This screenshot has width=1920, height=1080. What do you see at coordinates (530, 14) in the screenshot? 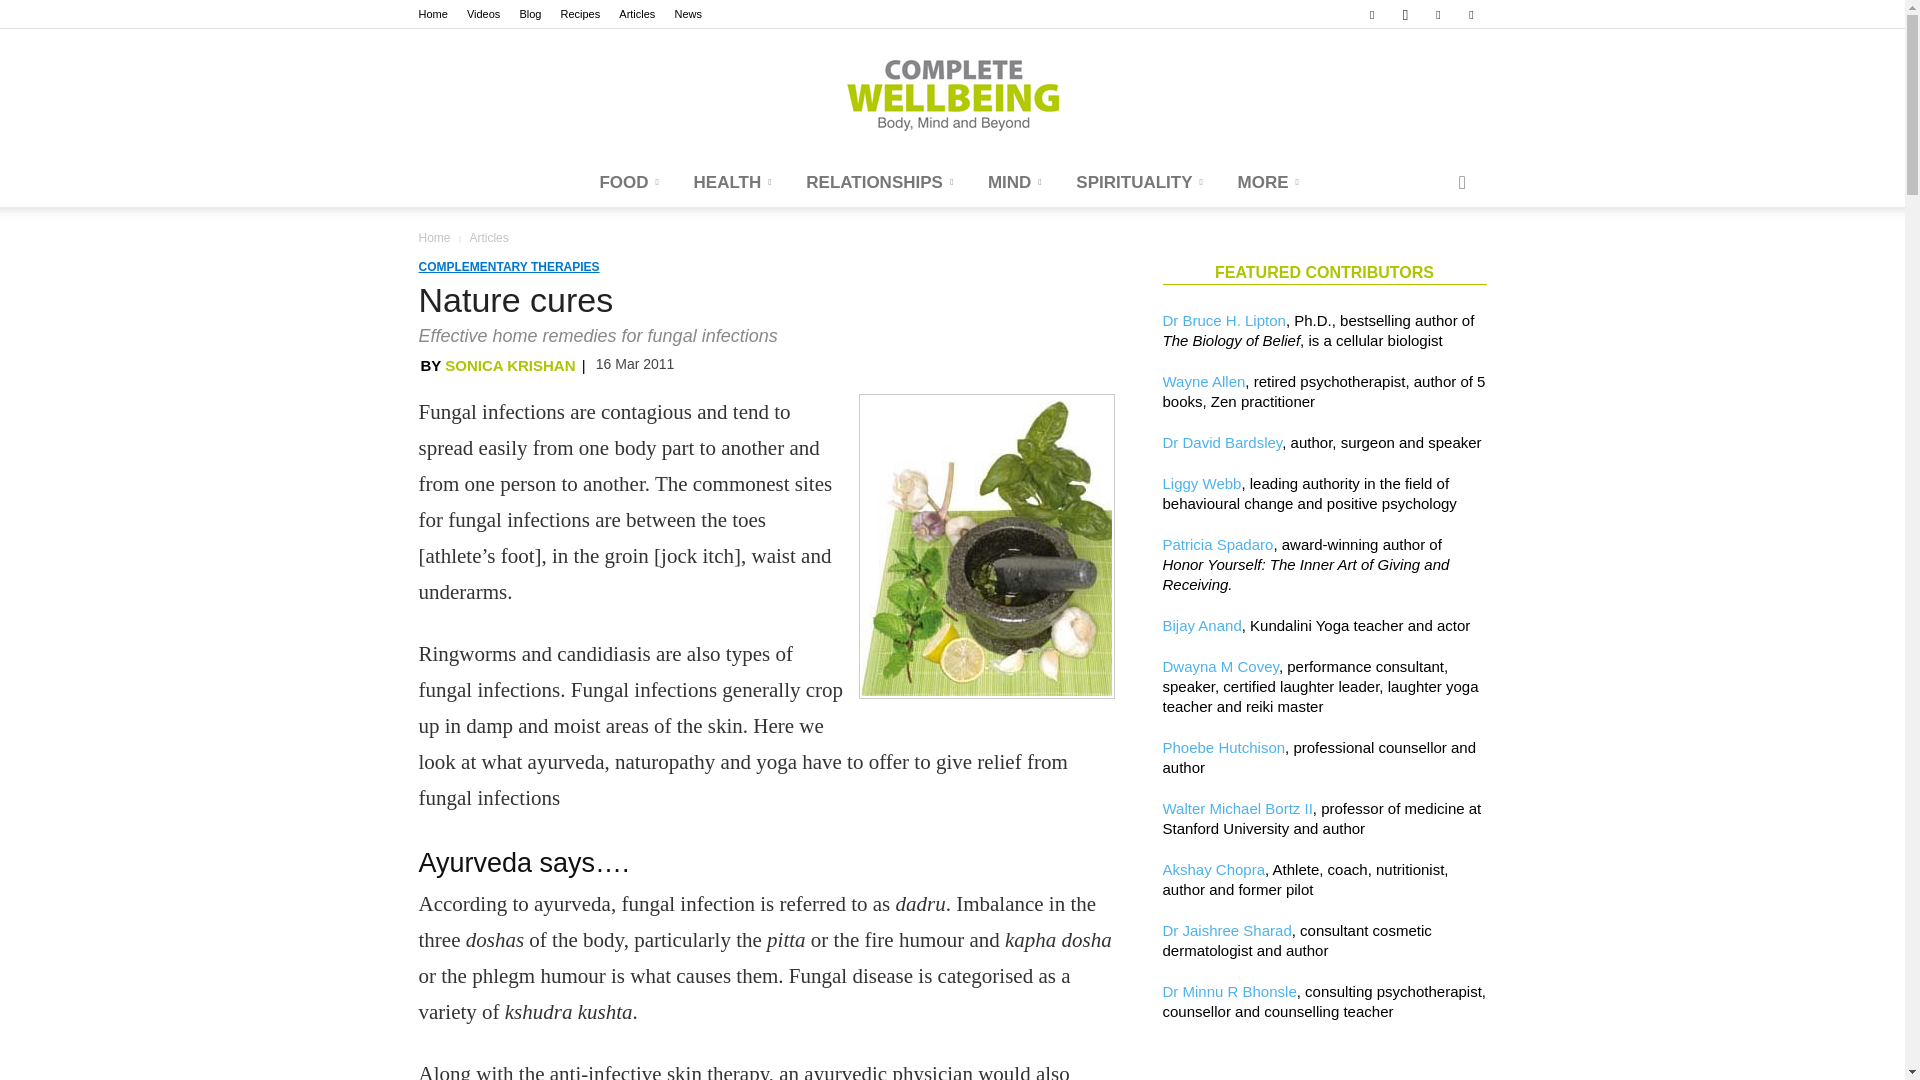
I see `Blog` at bounding box center [530, 14].